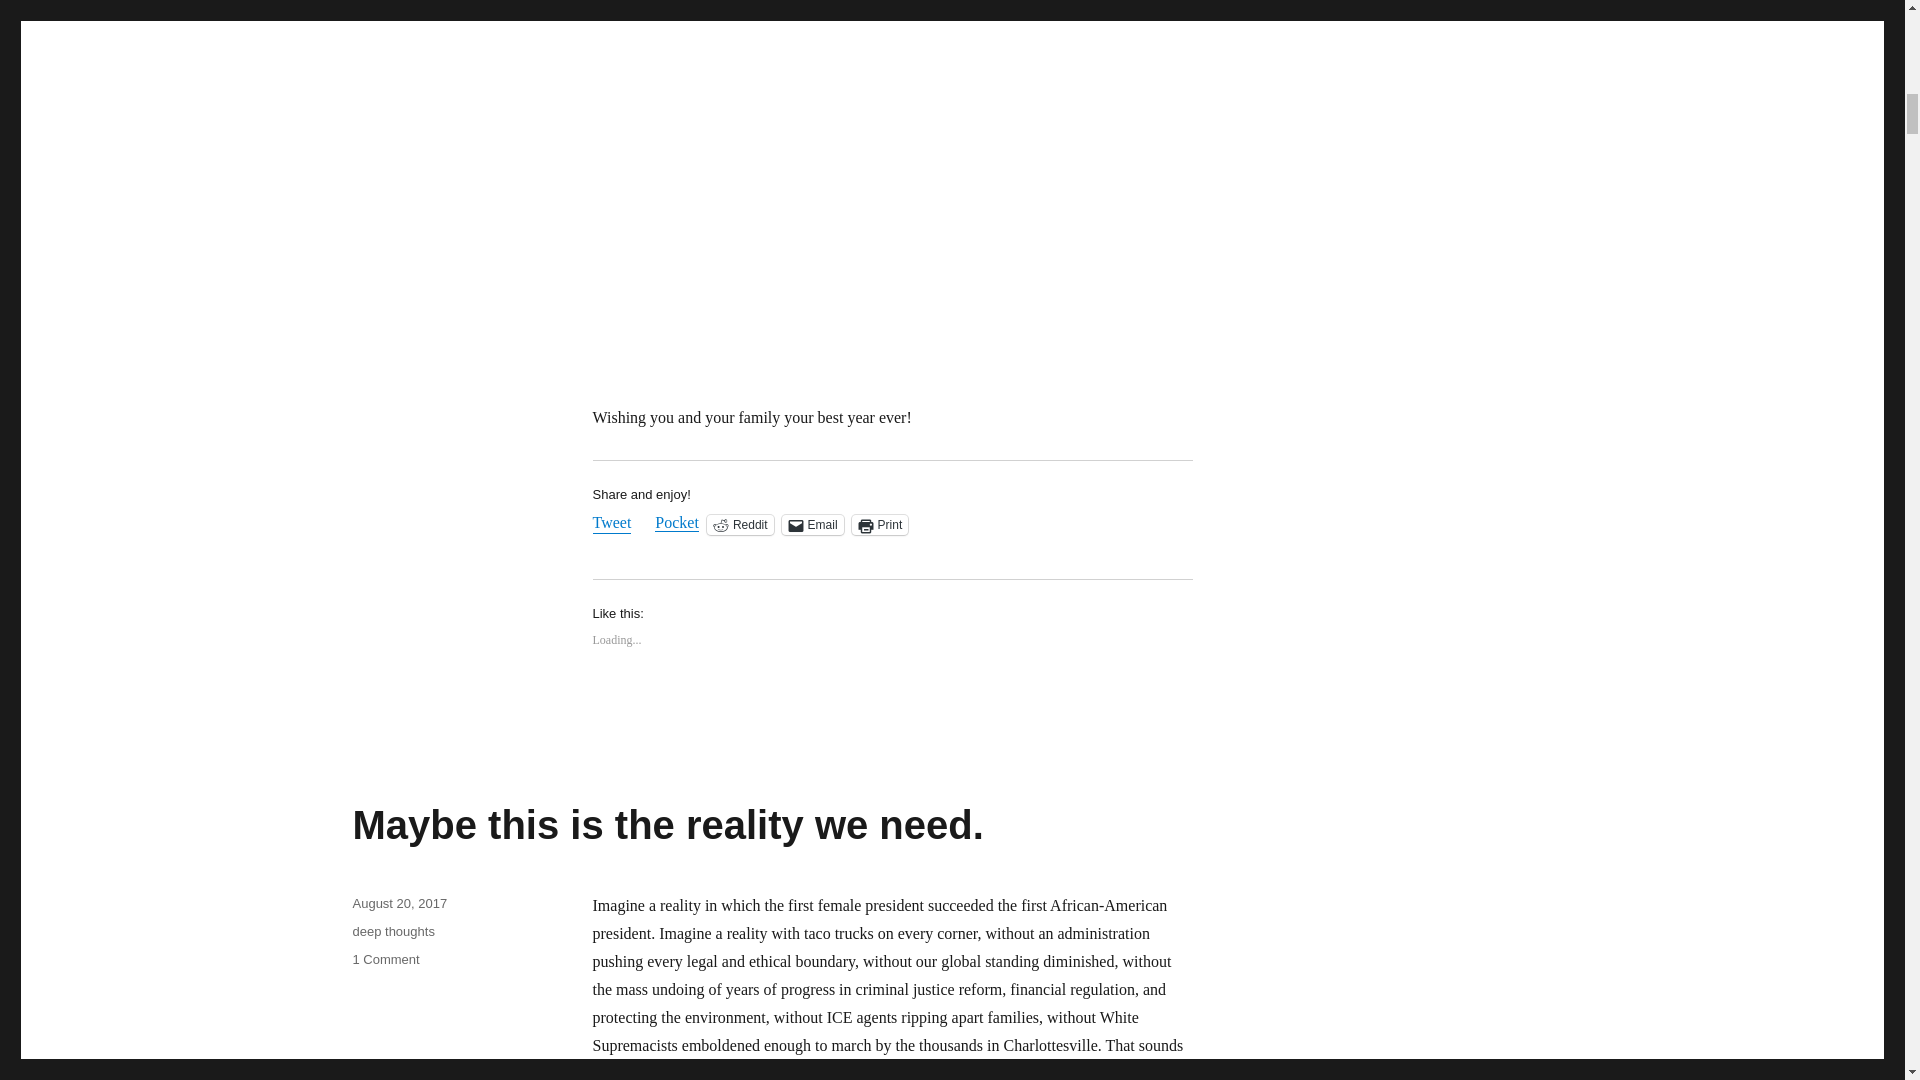 This screenshot has height=1080, width=1920. What do you see at coordinates (399, 904) in the screenshot?
I see `Reddit` at bounding box center [399, 904].